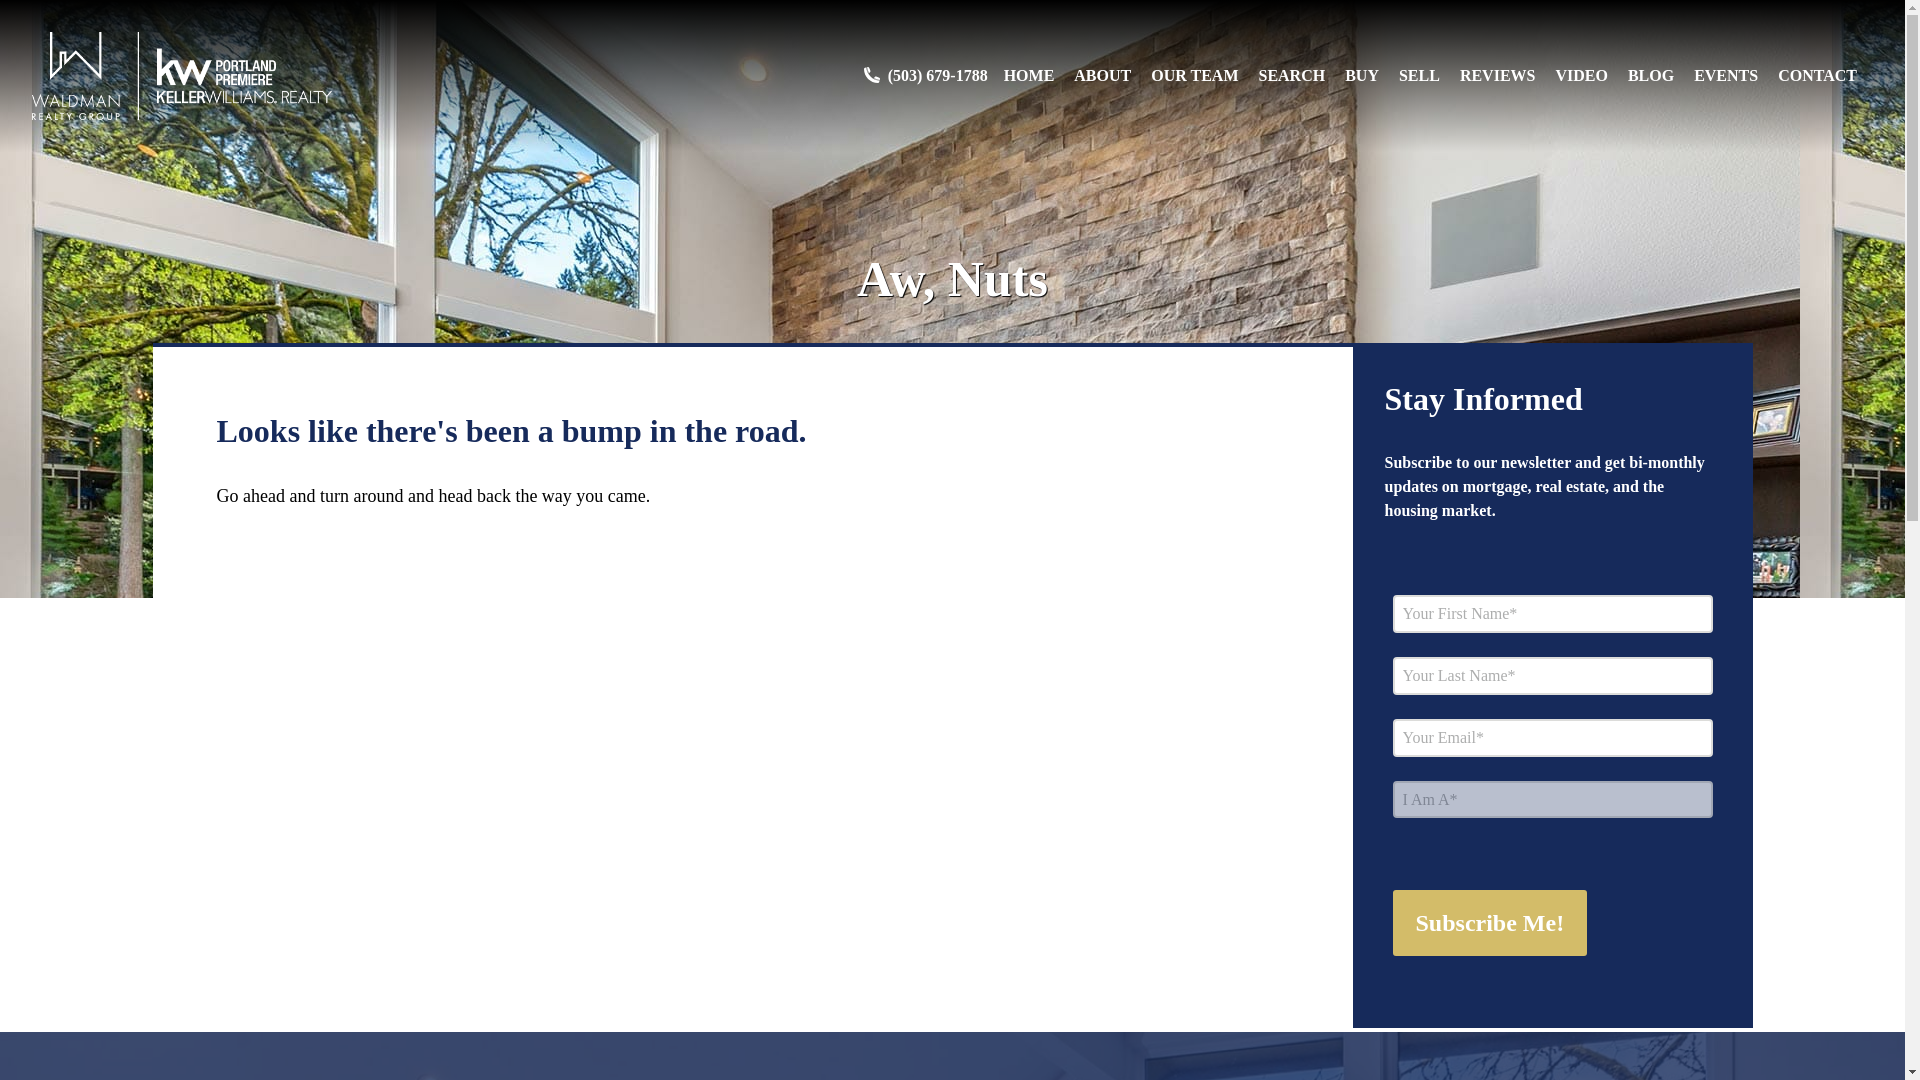 This screenshot has width=1920, height=1080. Describe the element at coordinates (1102, 76) in the screenshot. I see `ABOUT` at that location.